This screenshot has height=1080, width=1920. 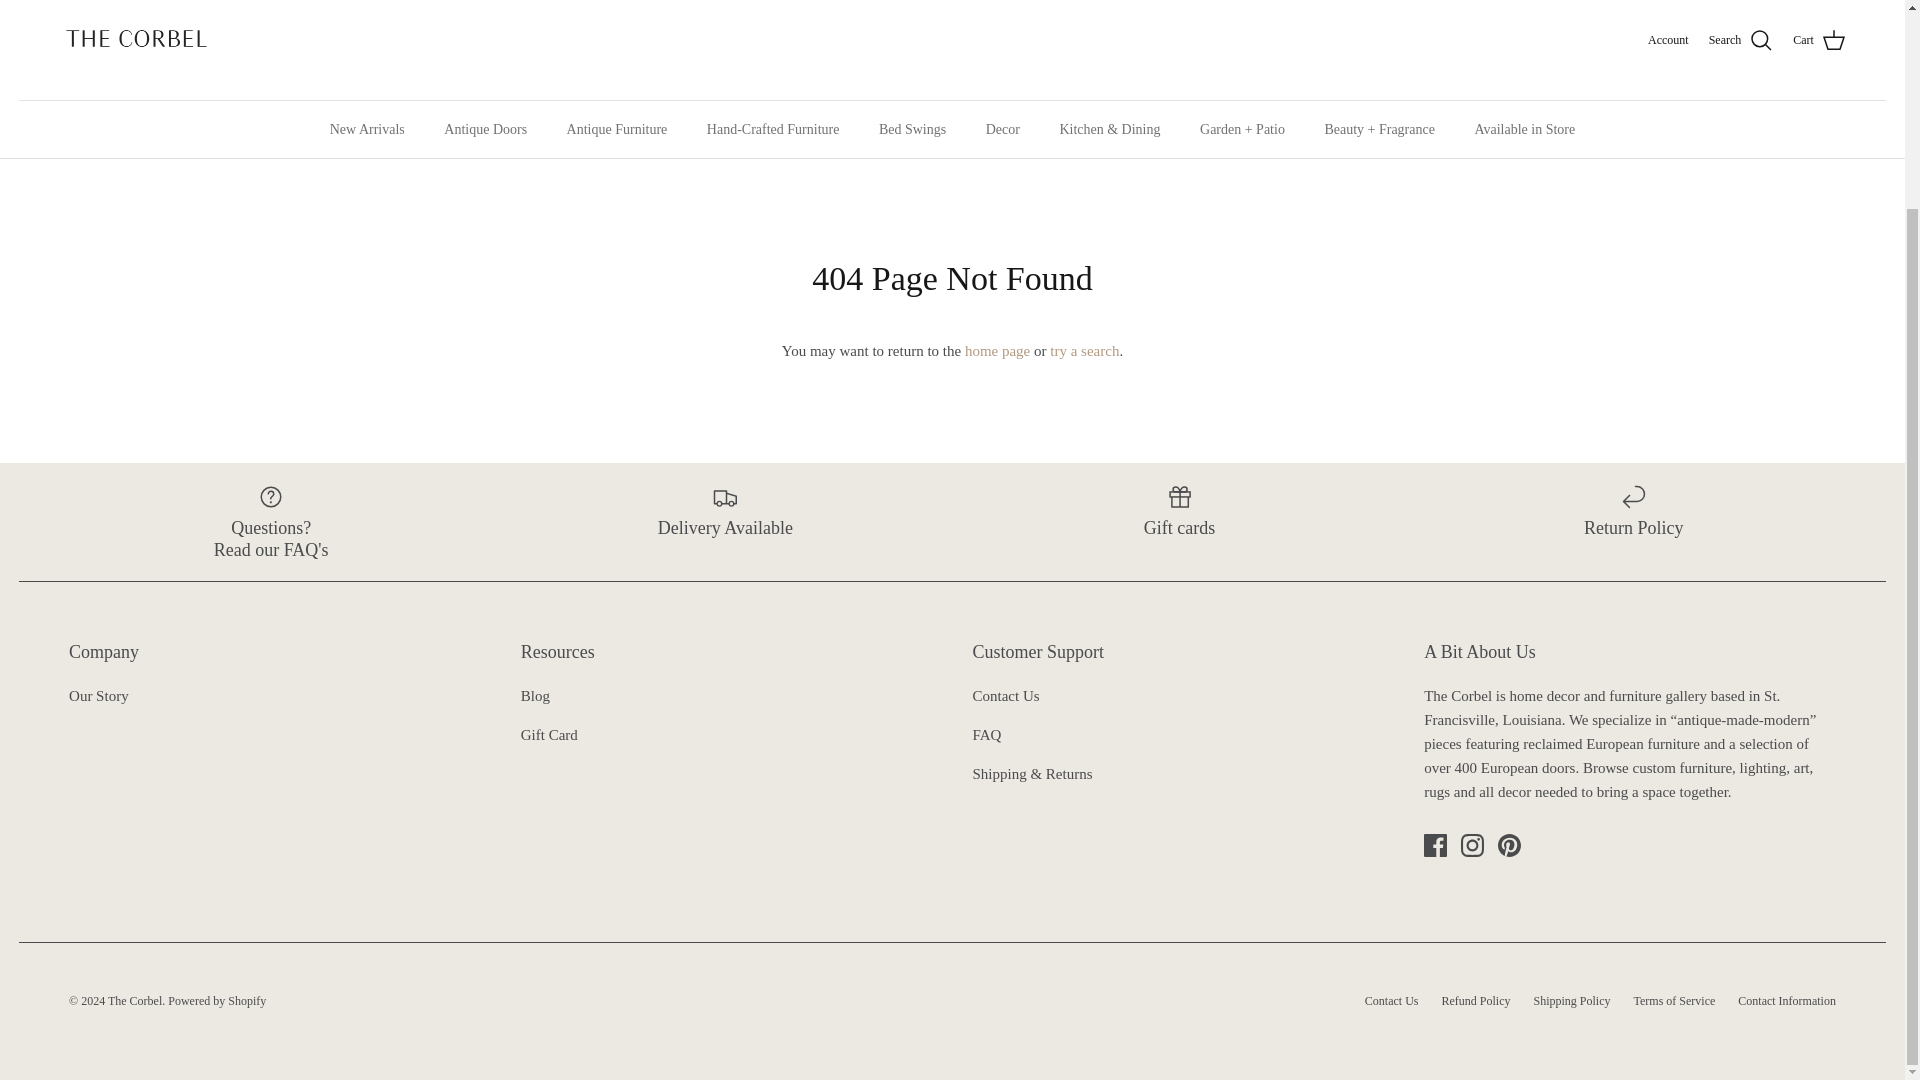 I want to click on Facebook, so click(x=1436, y=845).